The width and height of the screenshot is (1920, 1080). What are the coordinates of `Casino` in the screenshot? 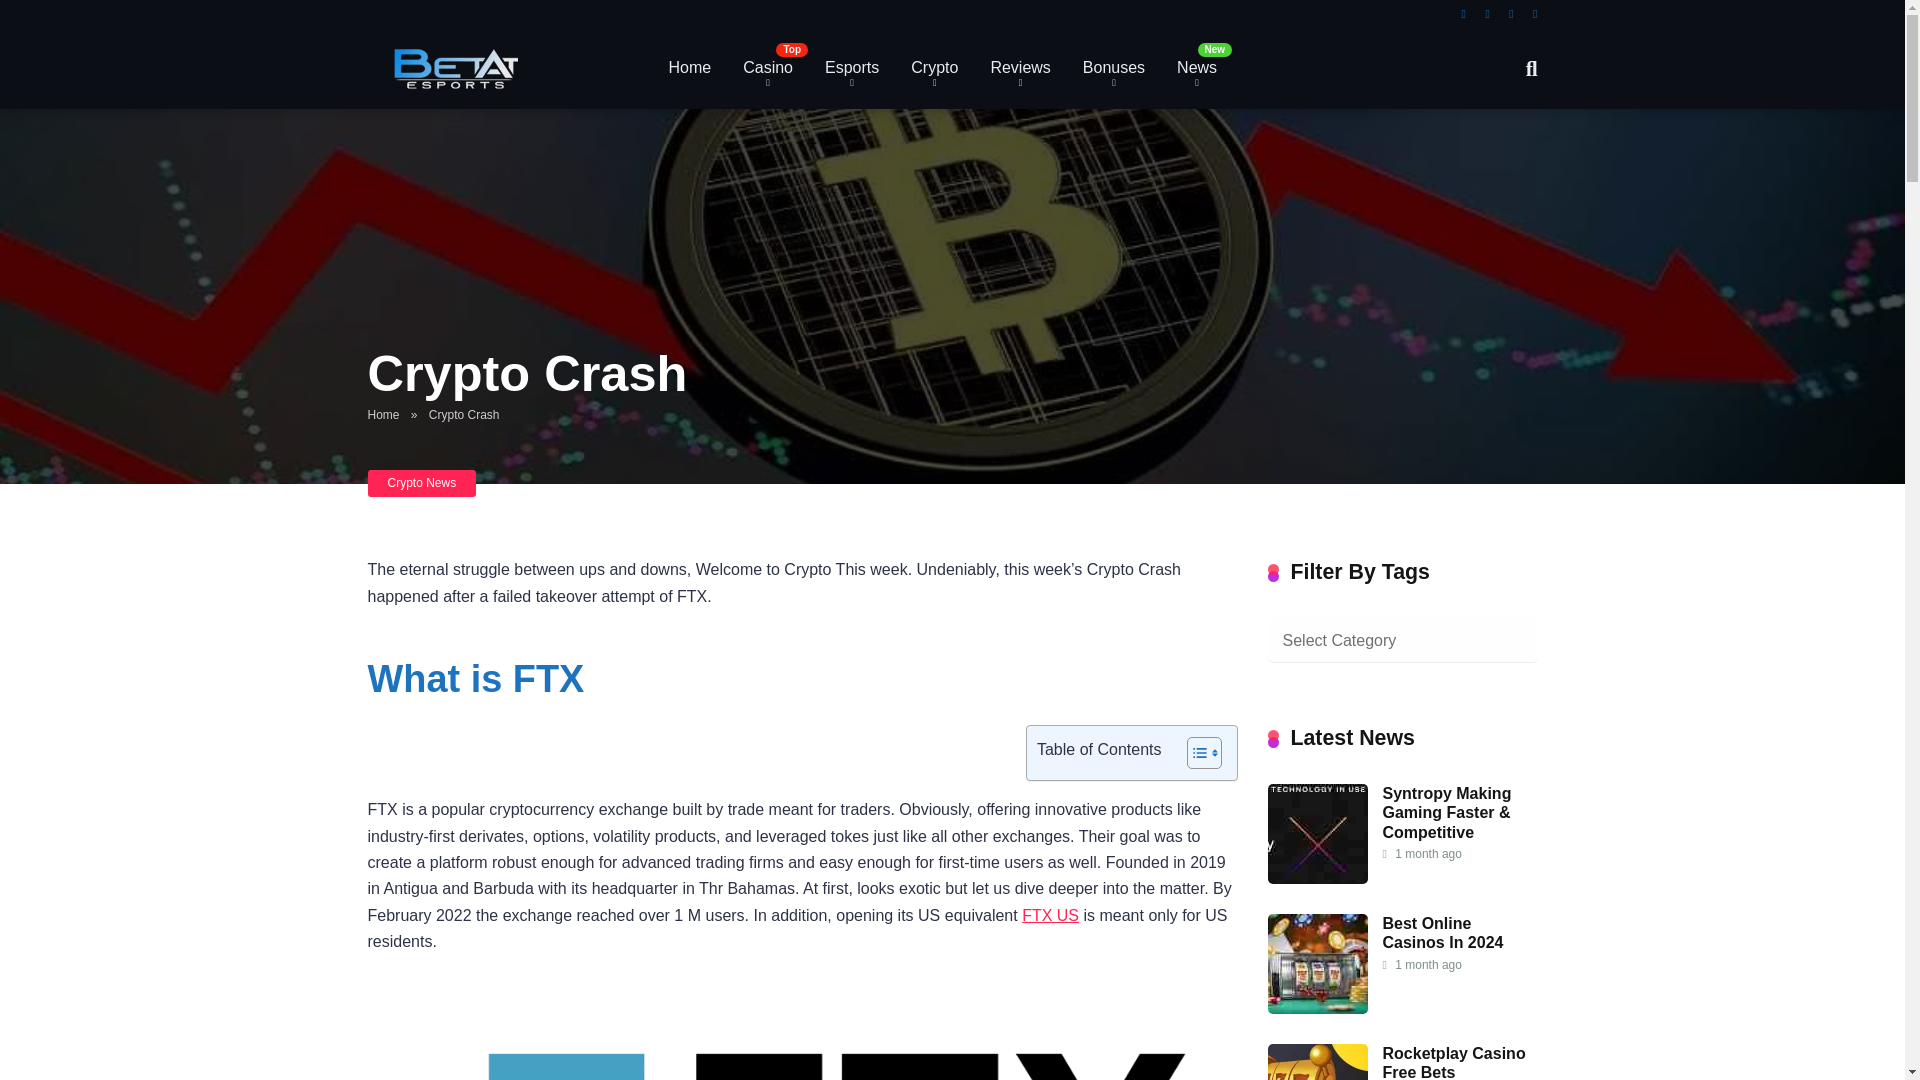 It's located at (768, 69).